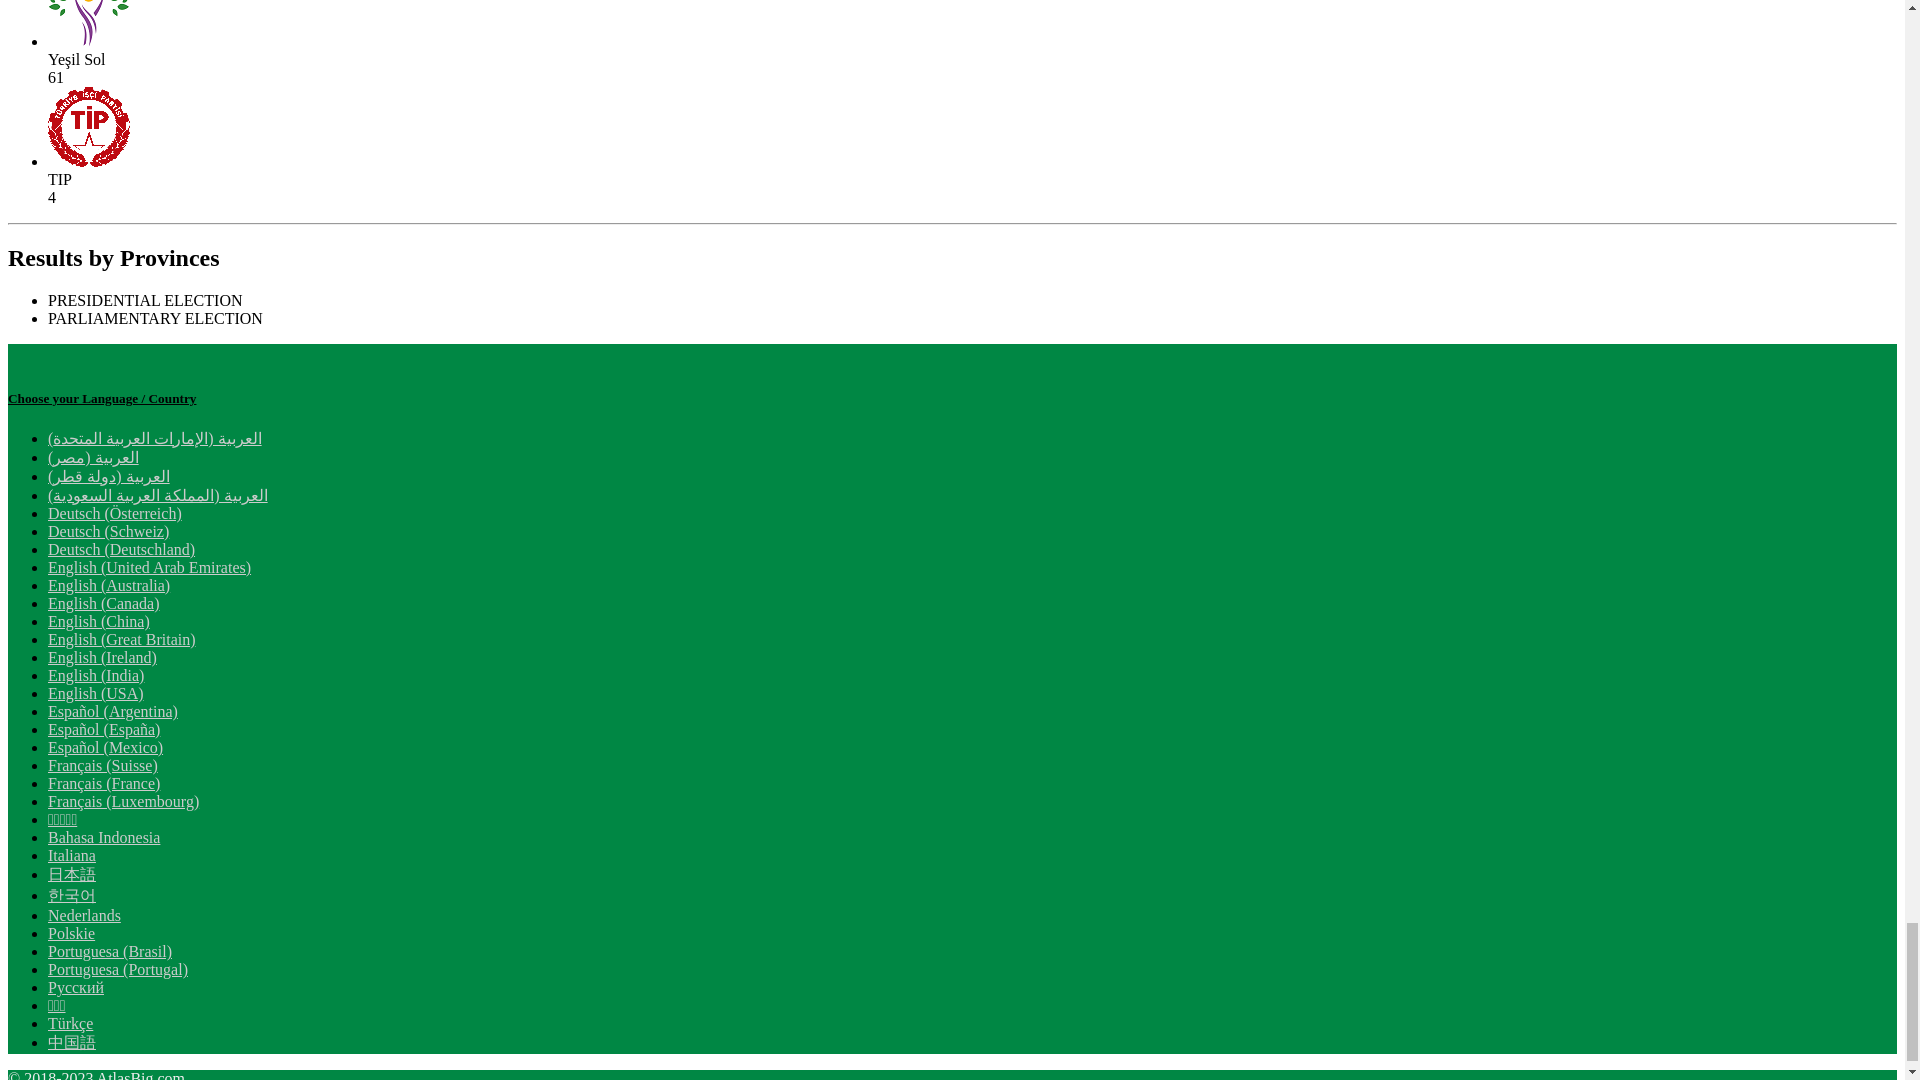 The width and height of the screenshot is (1920, 1080). I want to click on Polskie, so click(71, 932).